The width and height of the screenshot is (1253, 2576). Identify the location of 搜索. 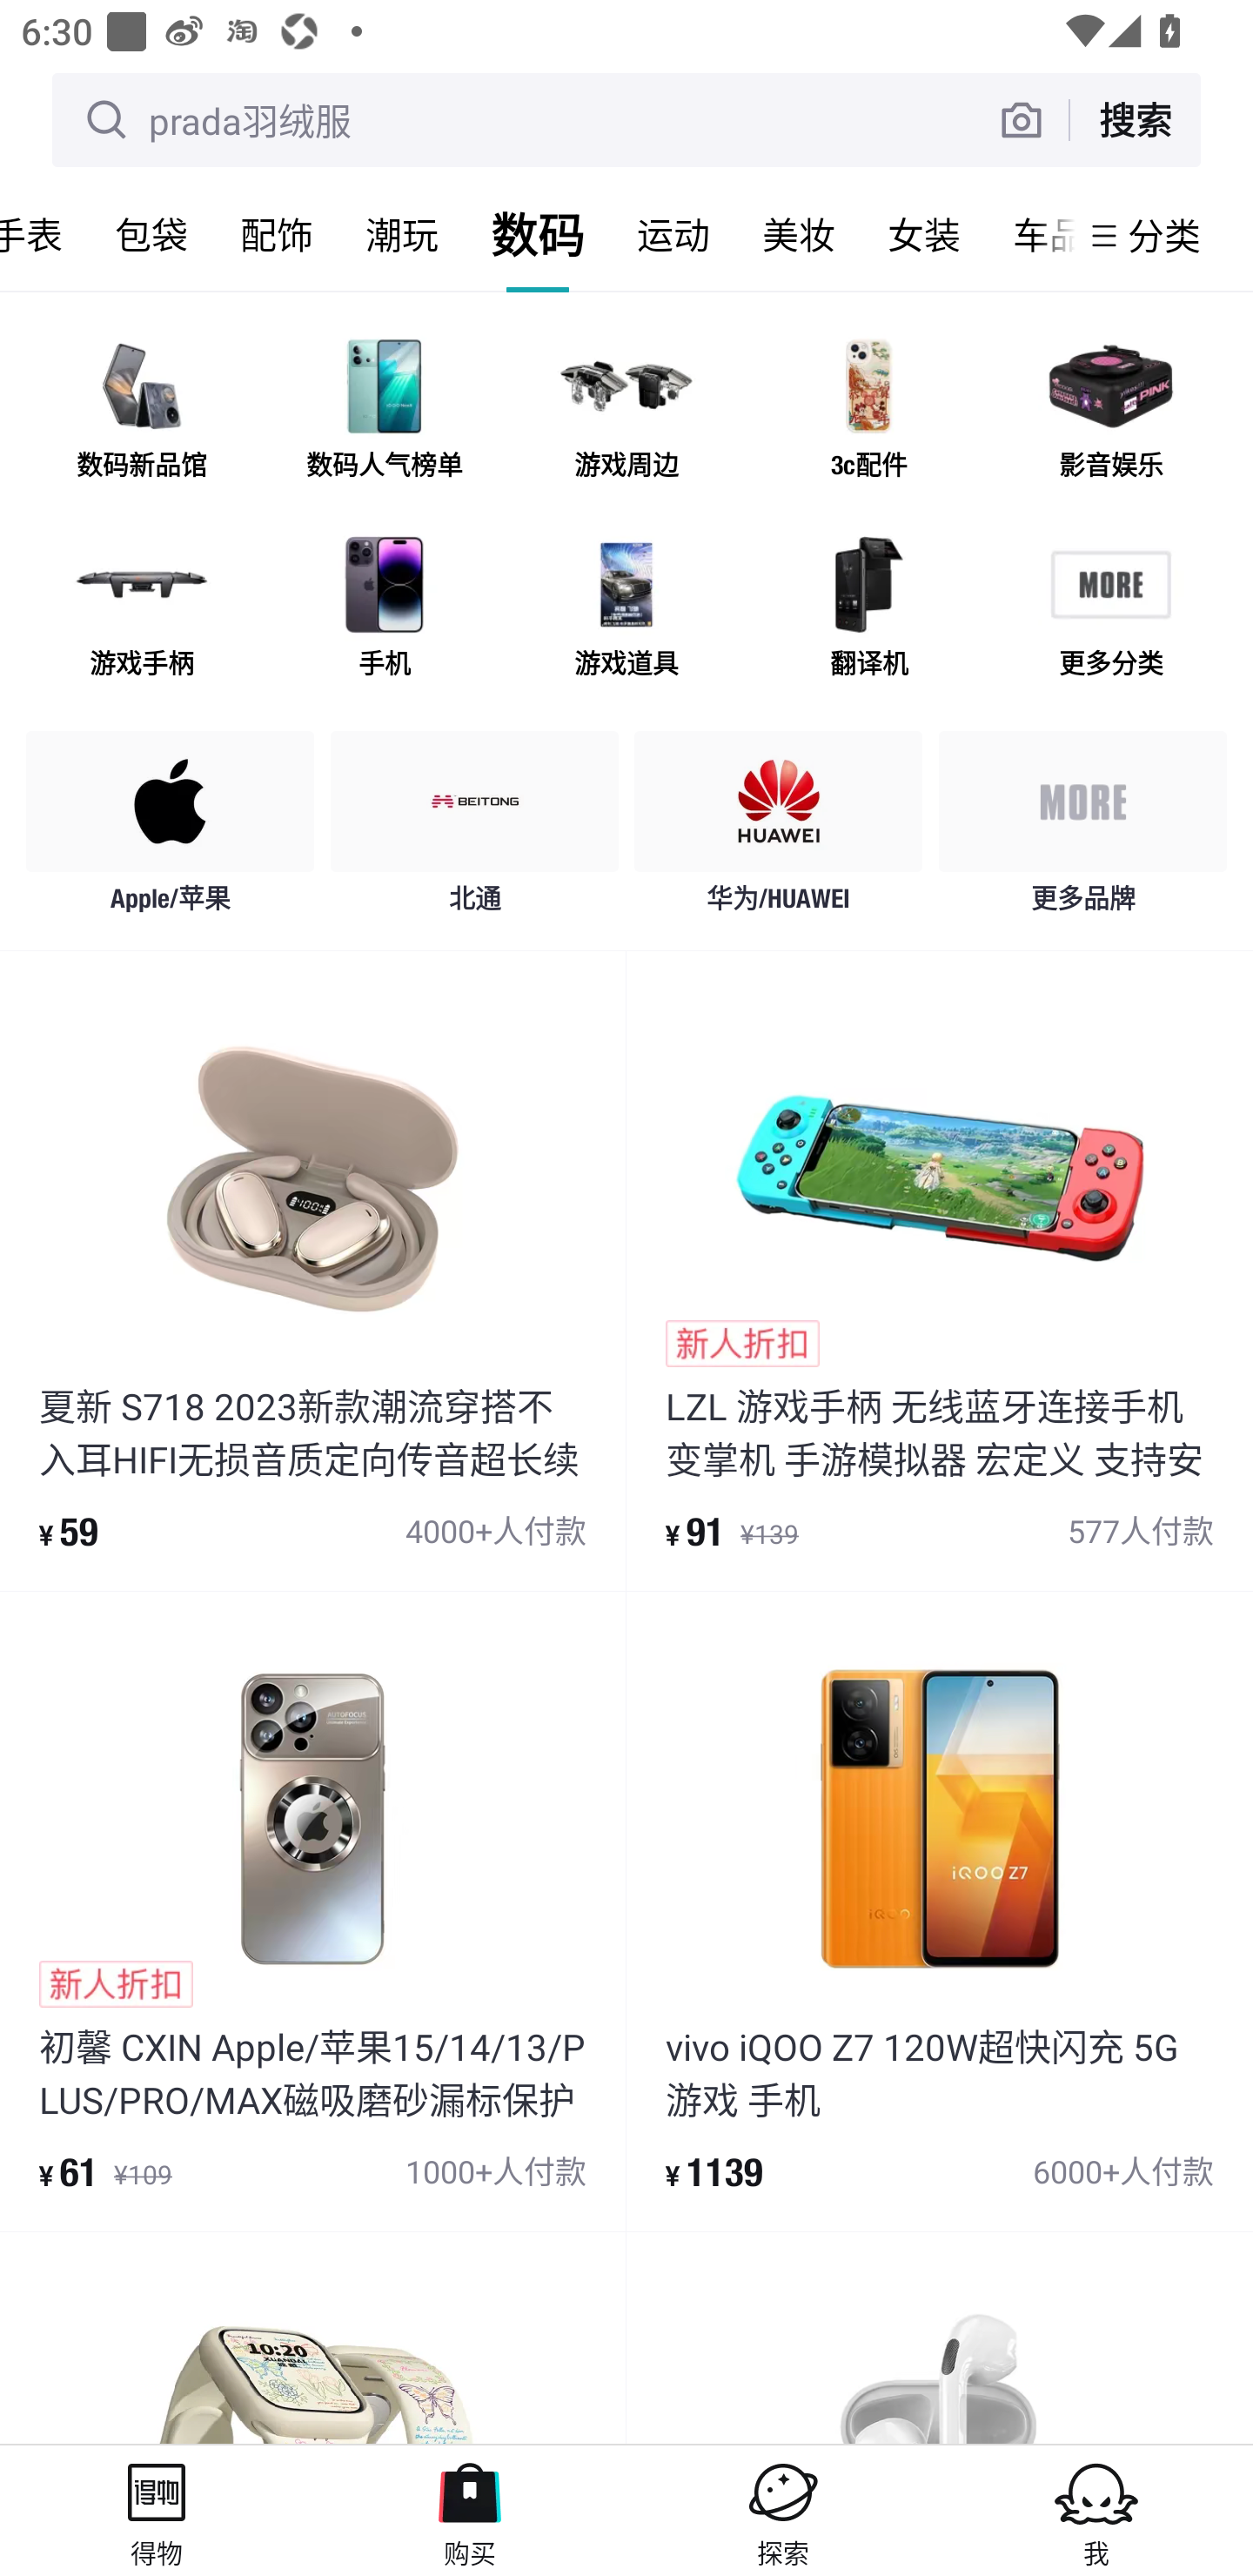
(1135, 119).